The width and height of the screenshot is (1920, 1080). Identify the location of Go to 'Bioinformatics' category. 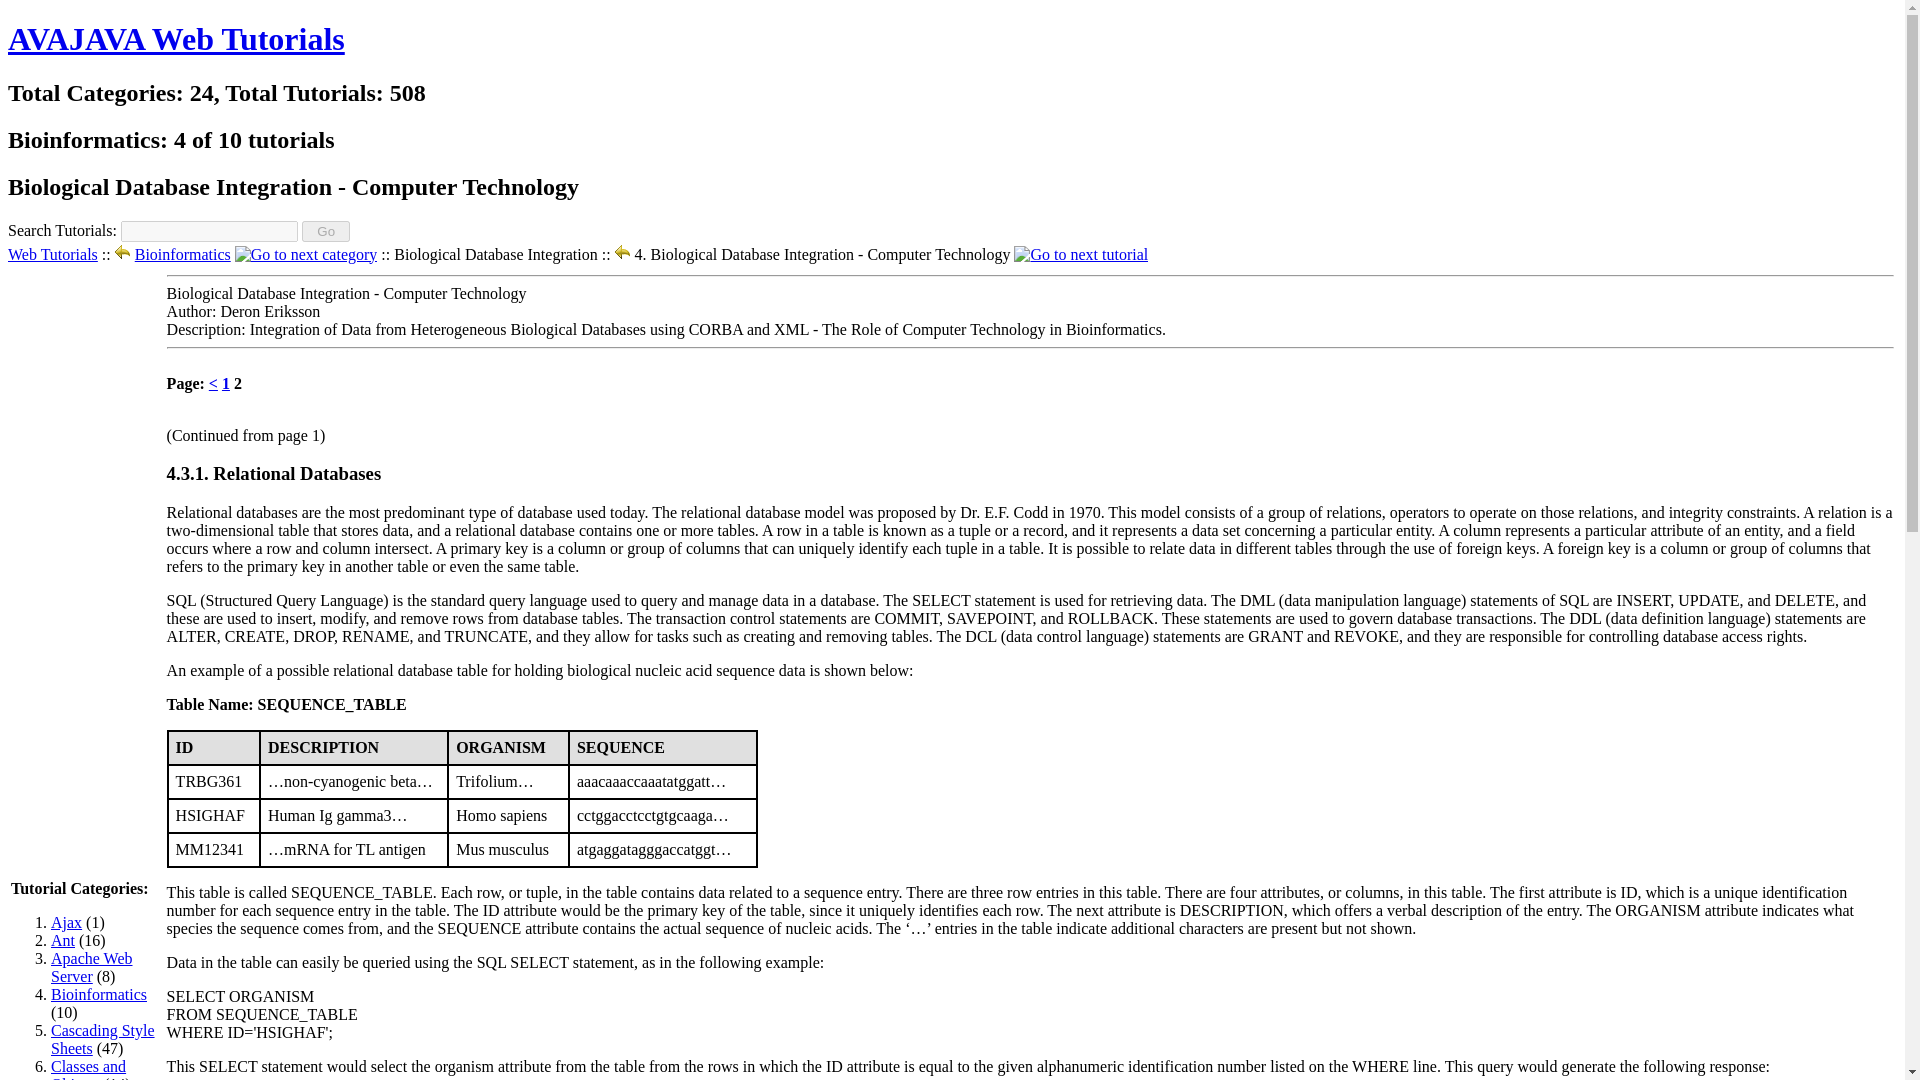
(182, 254).